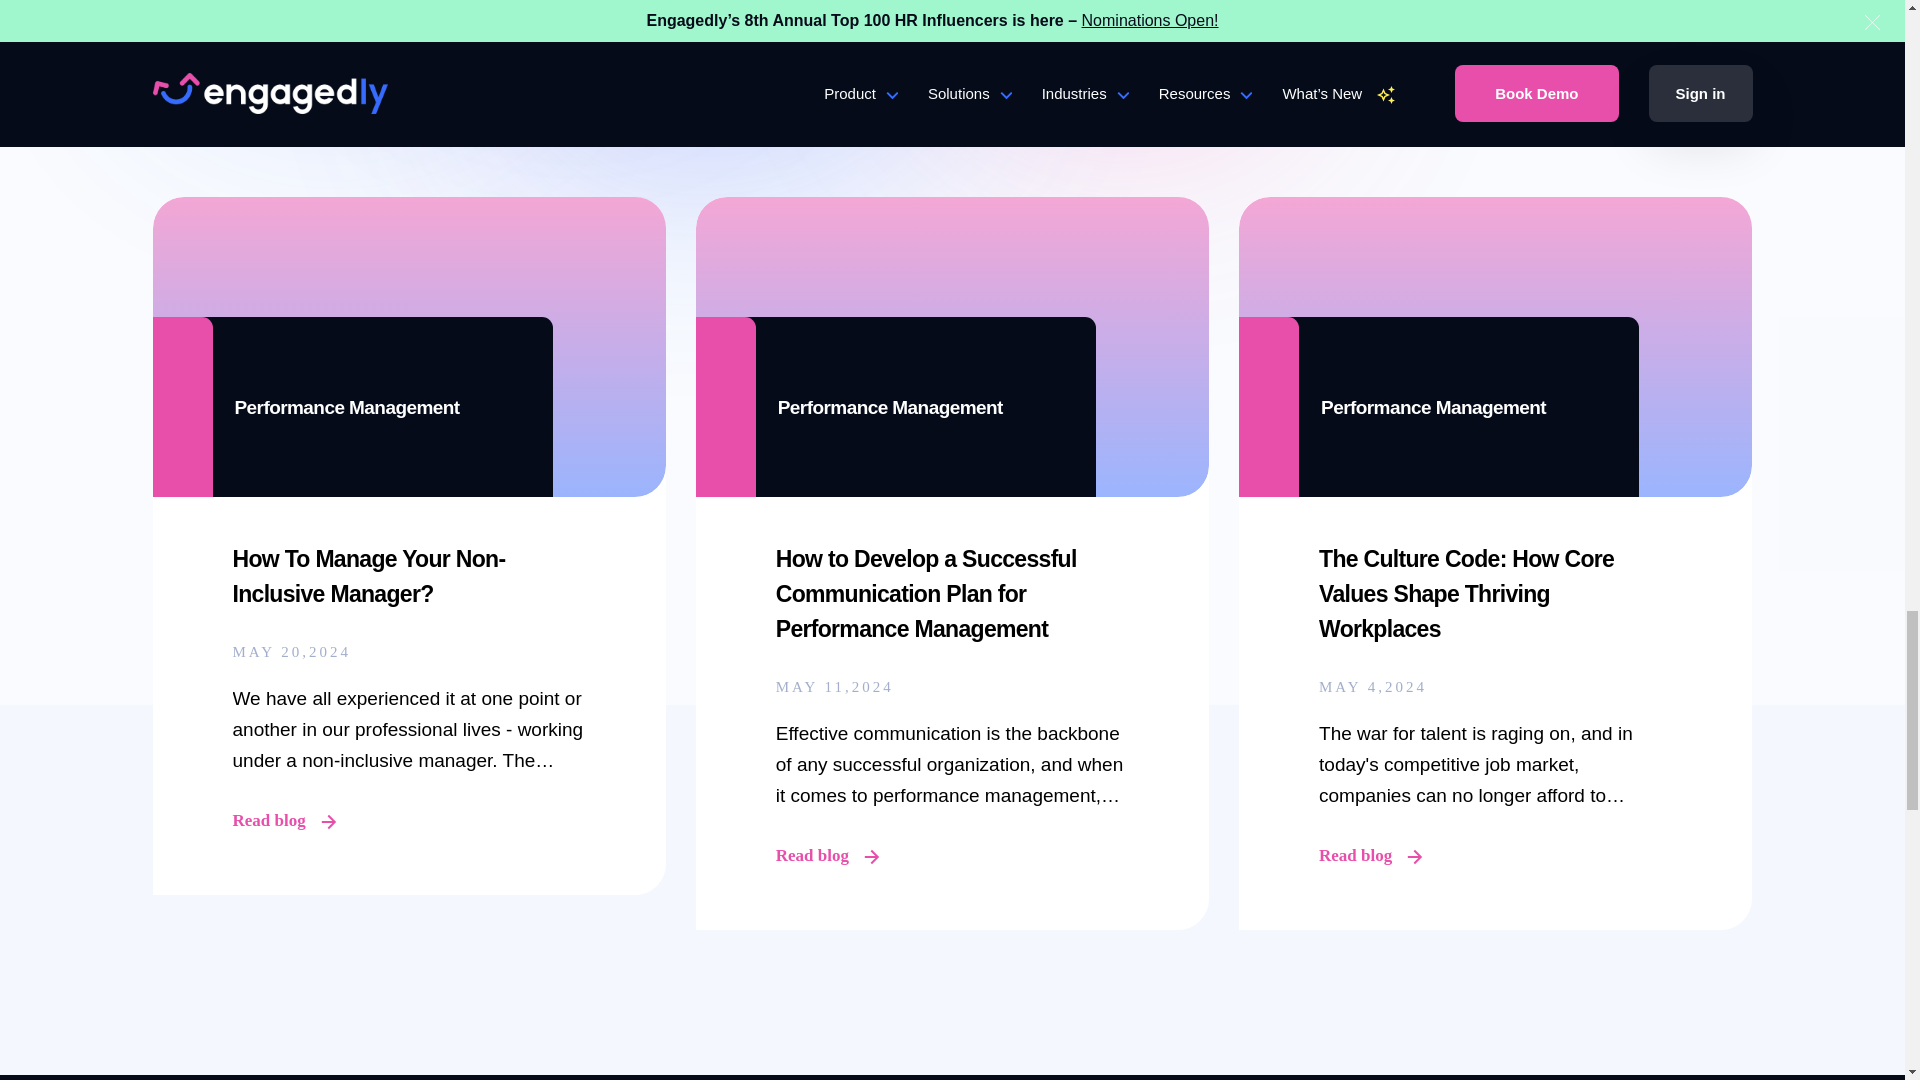 The width and height of the screenshot is (1920, 1080). What do you see at coordinates (1166, 14) in the screenshot?
I see `Share on LinkedIn` at bounding box center [1166, 14].